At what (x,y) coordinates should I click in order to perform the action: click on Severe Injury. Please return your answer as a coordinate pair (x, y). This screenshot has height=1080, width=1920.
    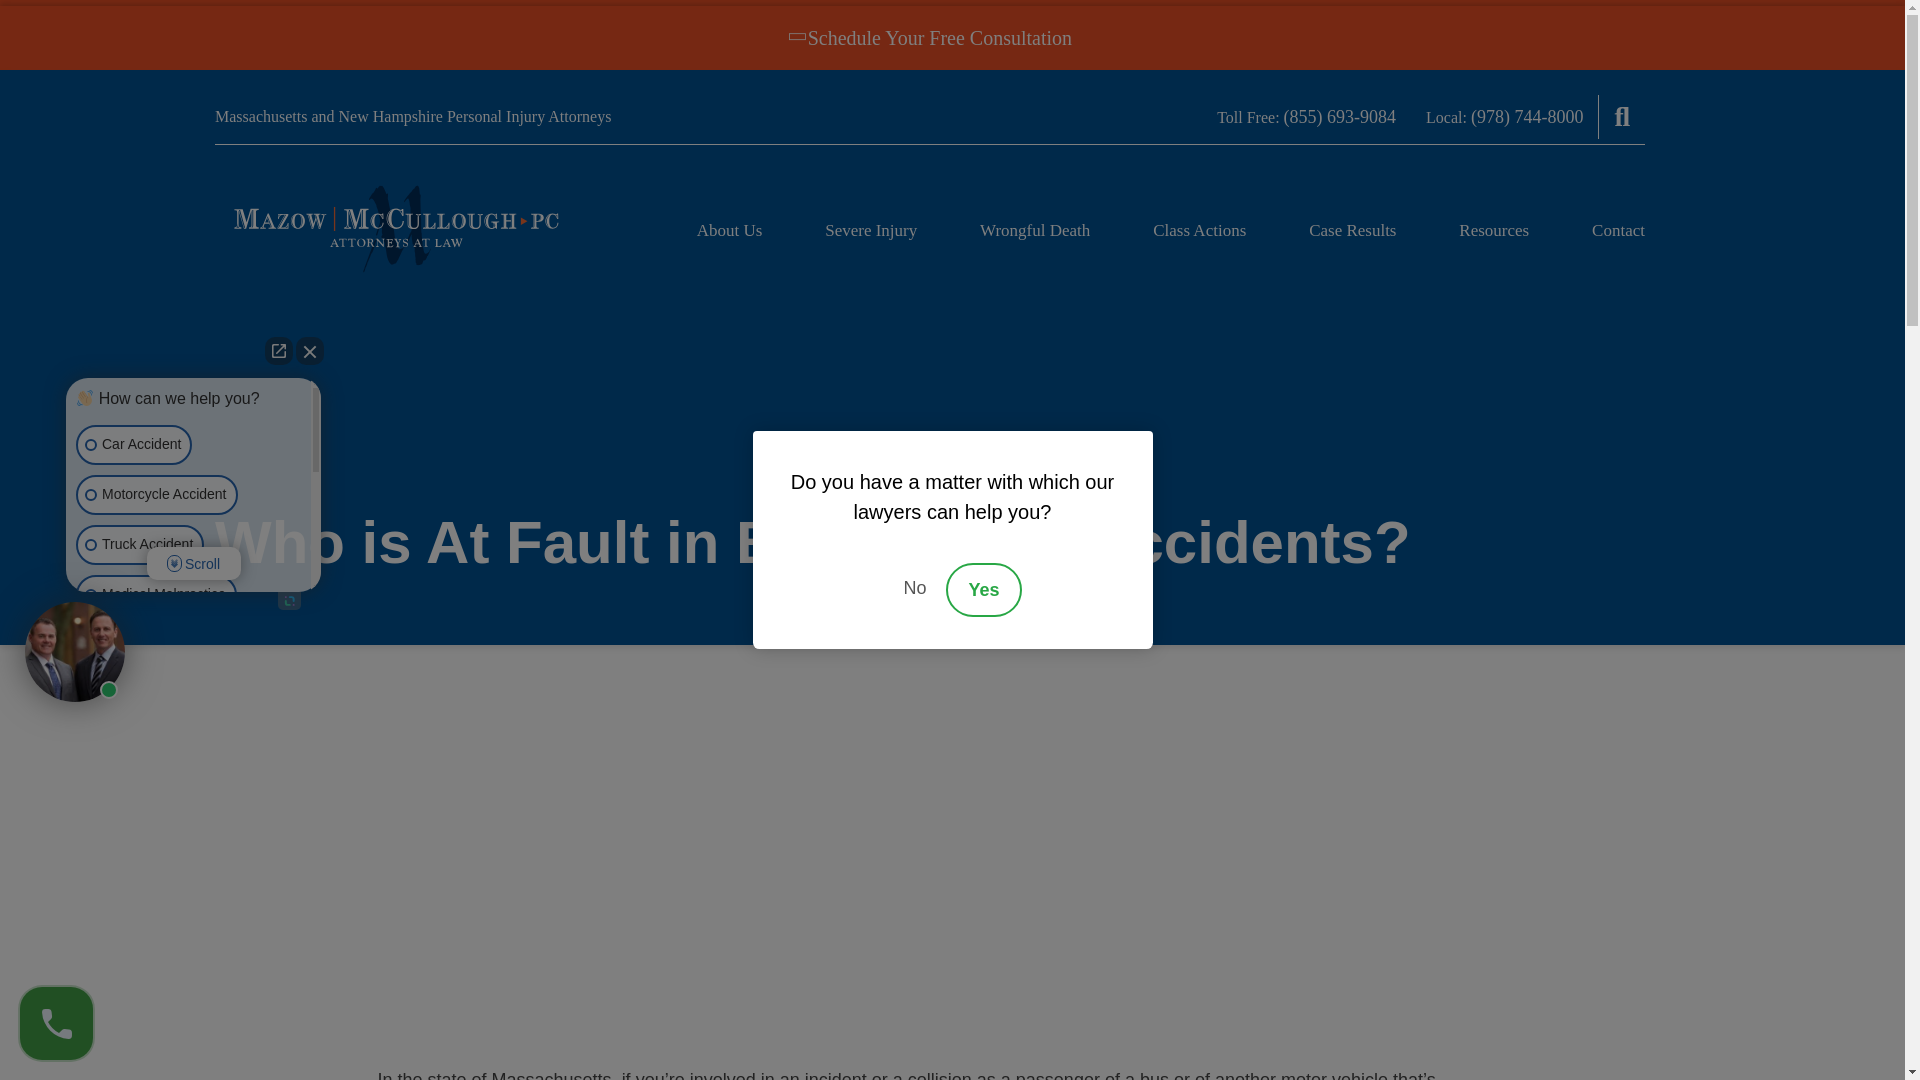
    Looking at the image, I should click on (871, 231).